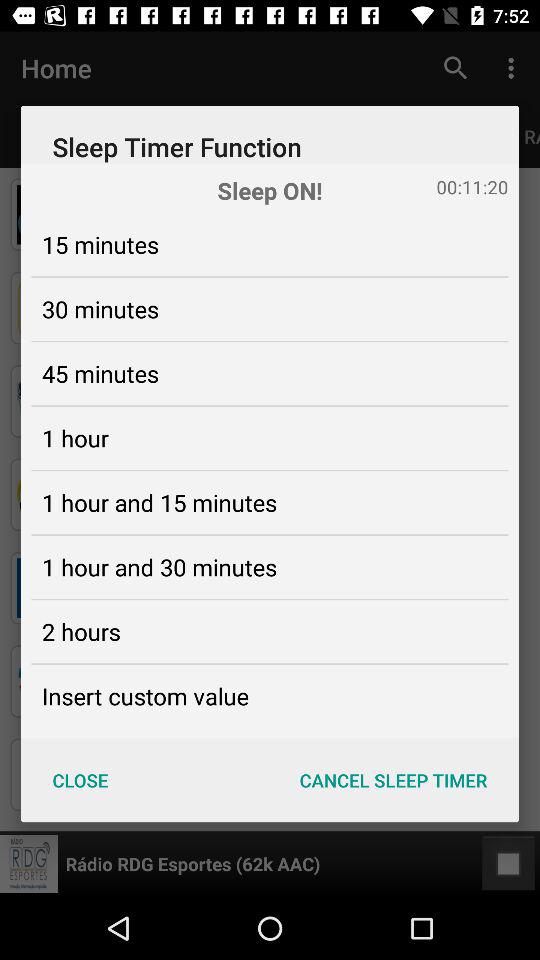  I want to click on turn on item to the left of the cancel sleep timer item, so click(80, 780).